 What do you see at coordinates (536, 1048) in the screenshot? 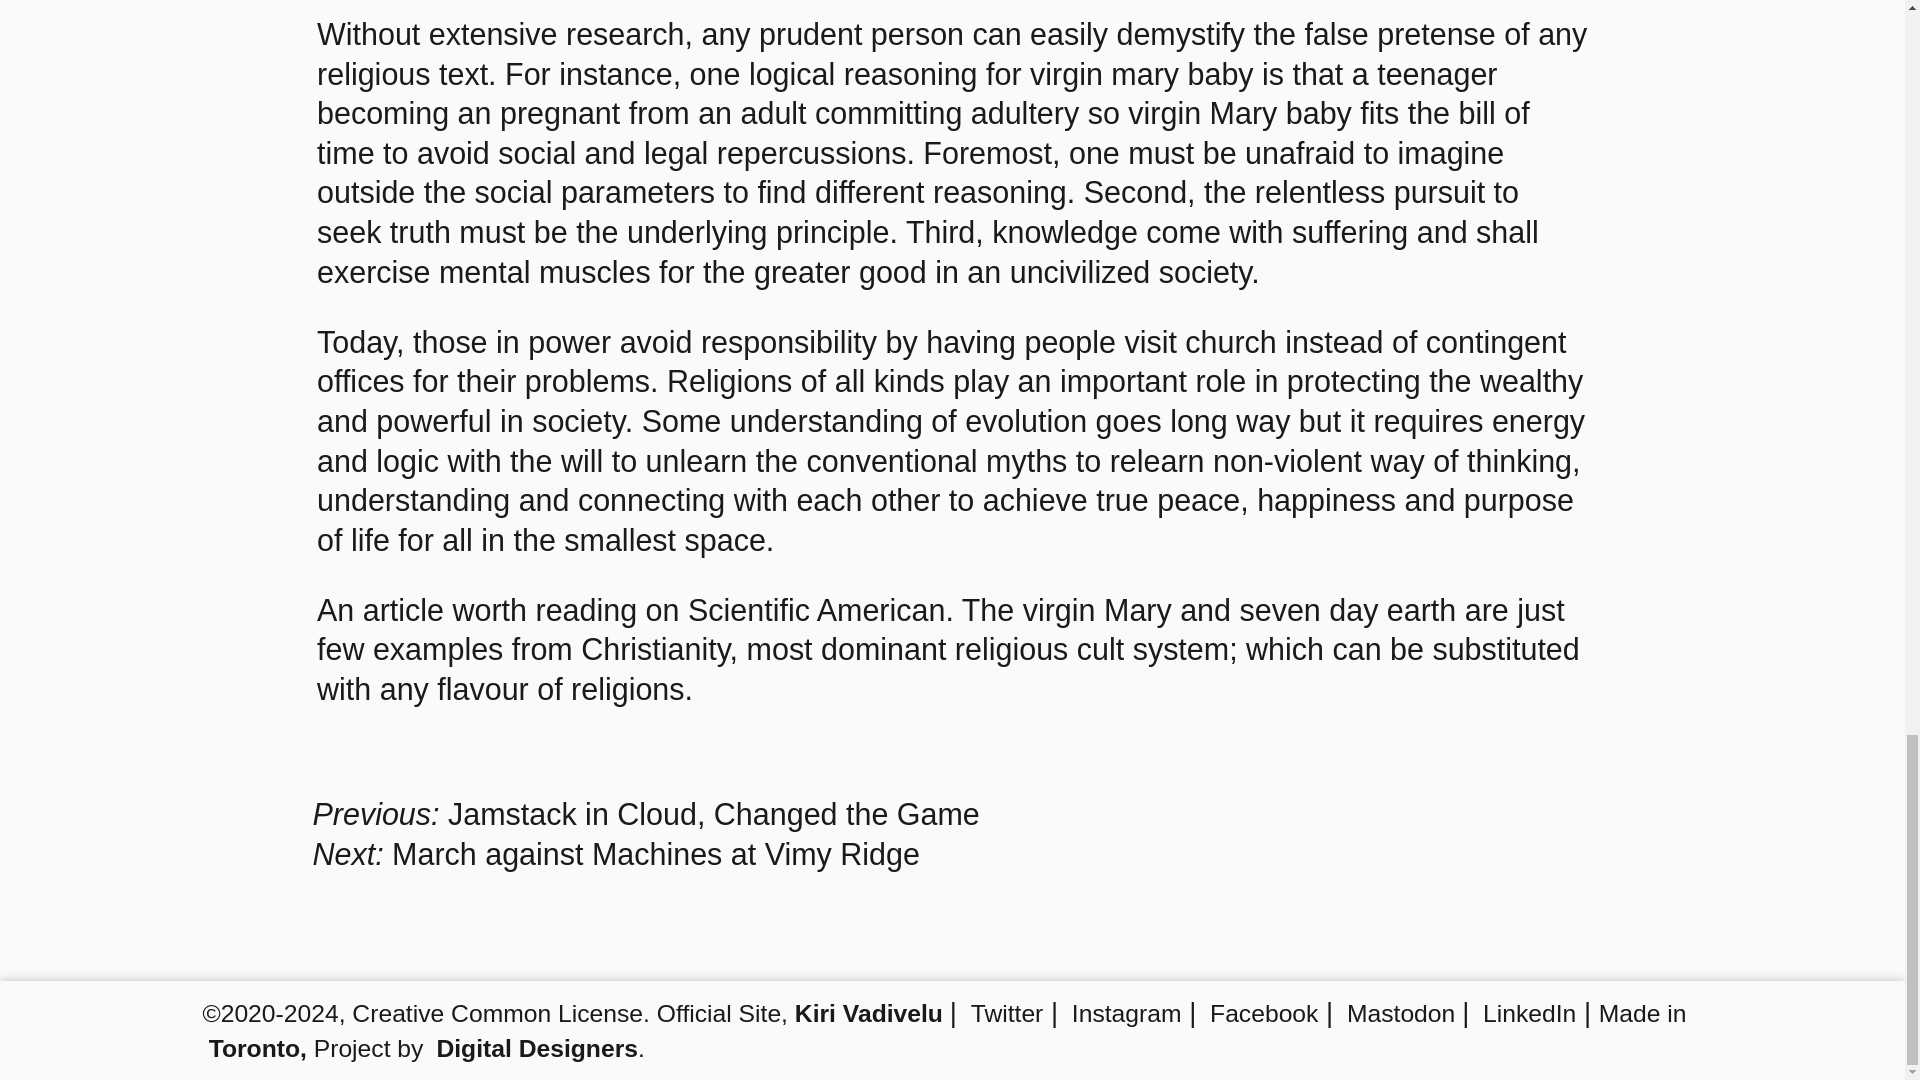
I see `Digital Designers` at bounding box center [536, 1048].